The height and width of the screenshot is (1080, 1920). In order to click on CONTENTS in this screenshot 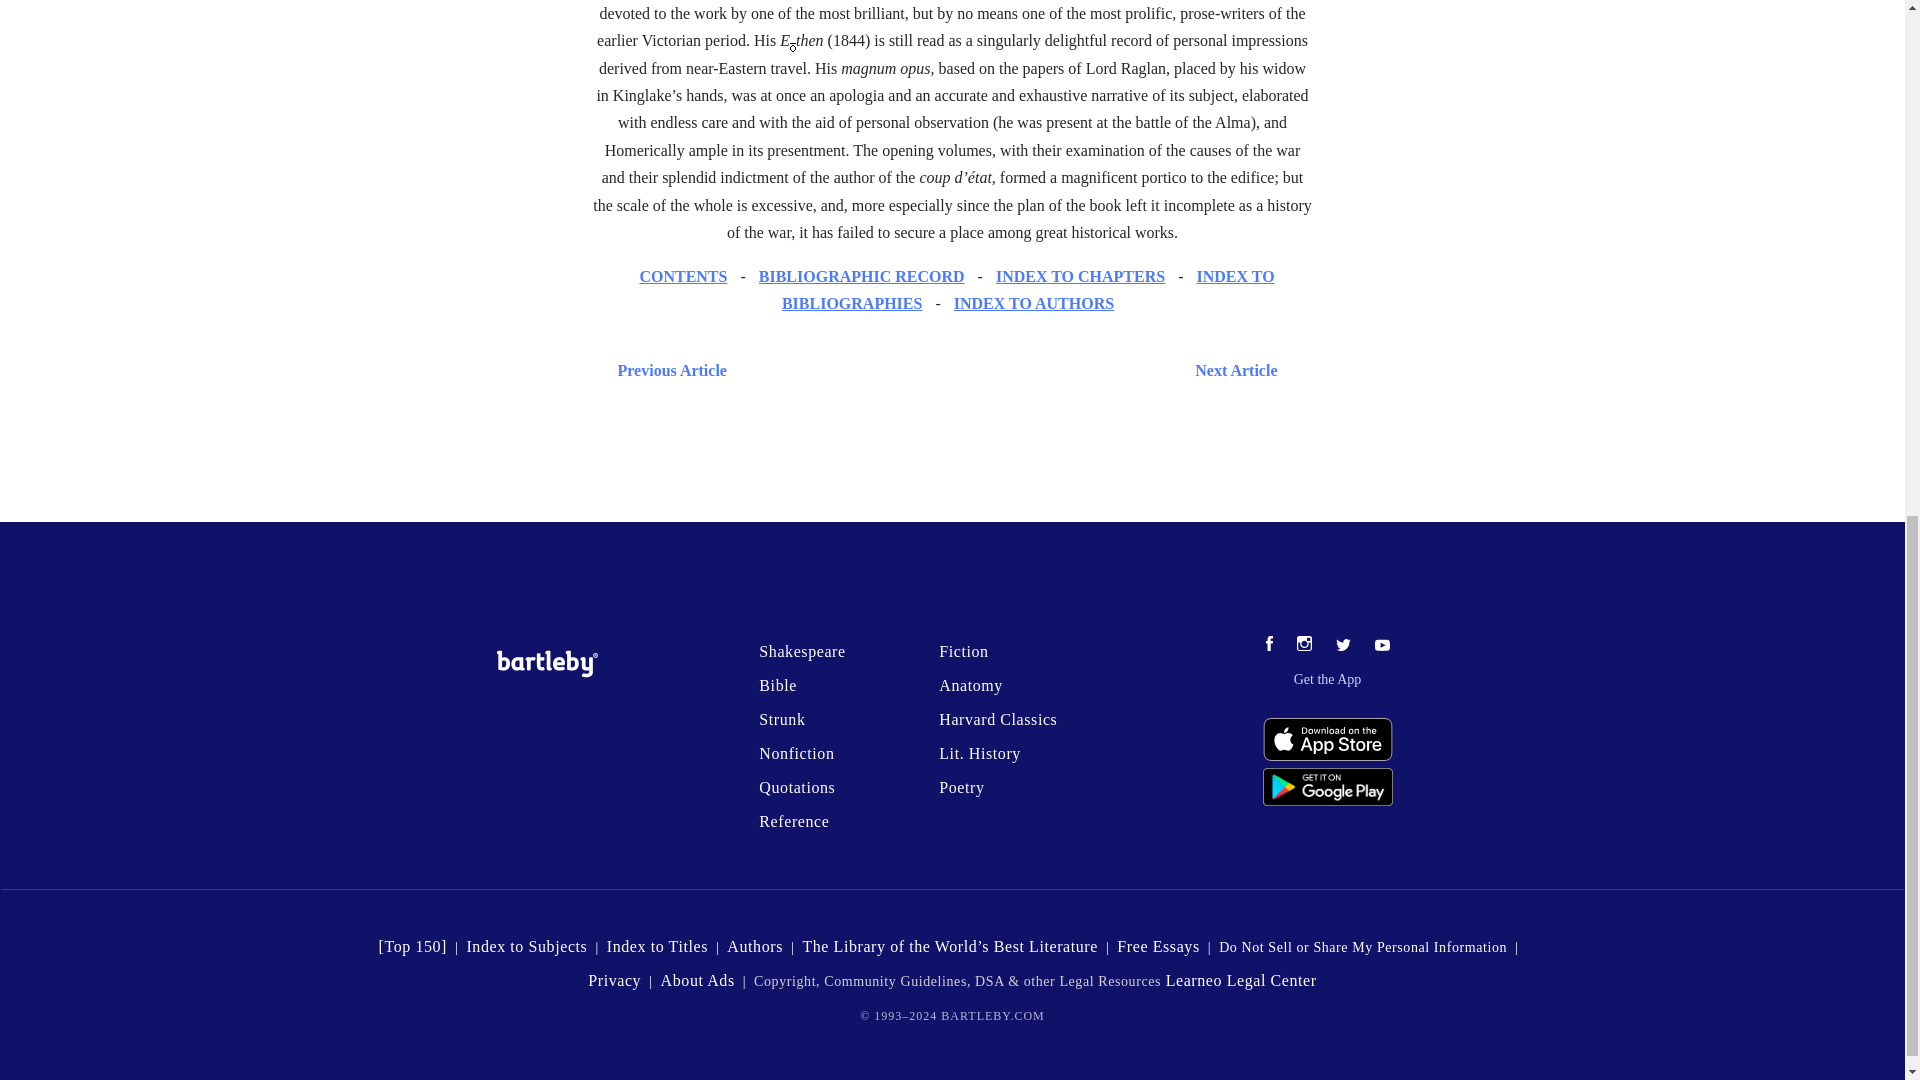, I will do `click(683, 276)`.